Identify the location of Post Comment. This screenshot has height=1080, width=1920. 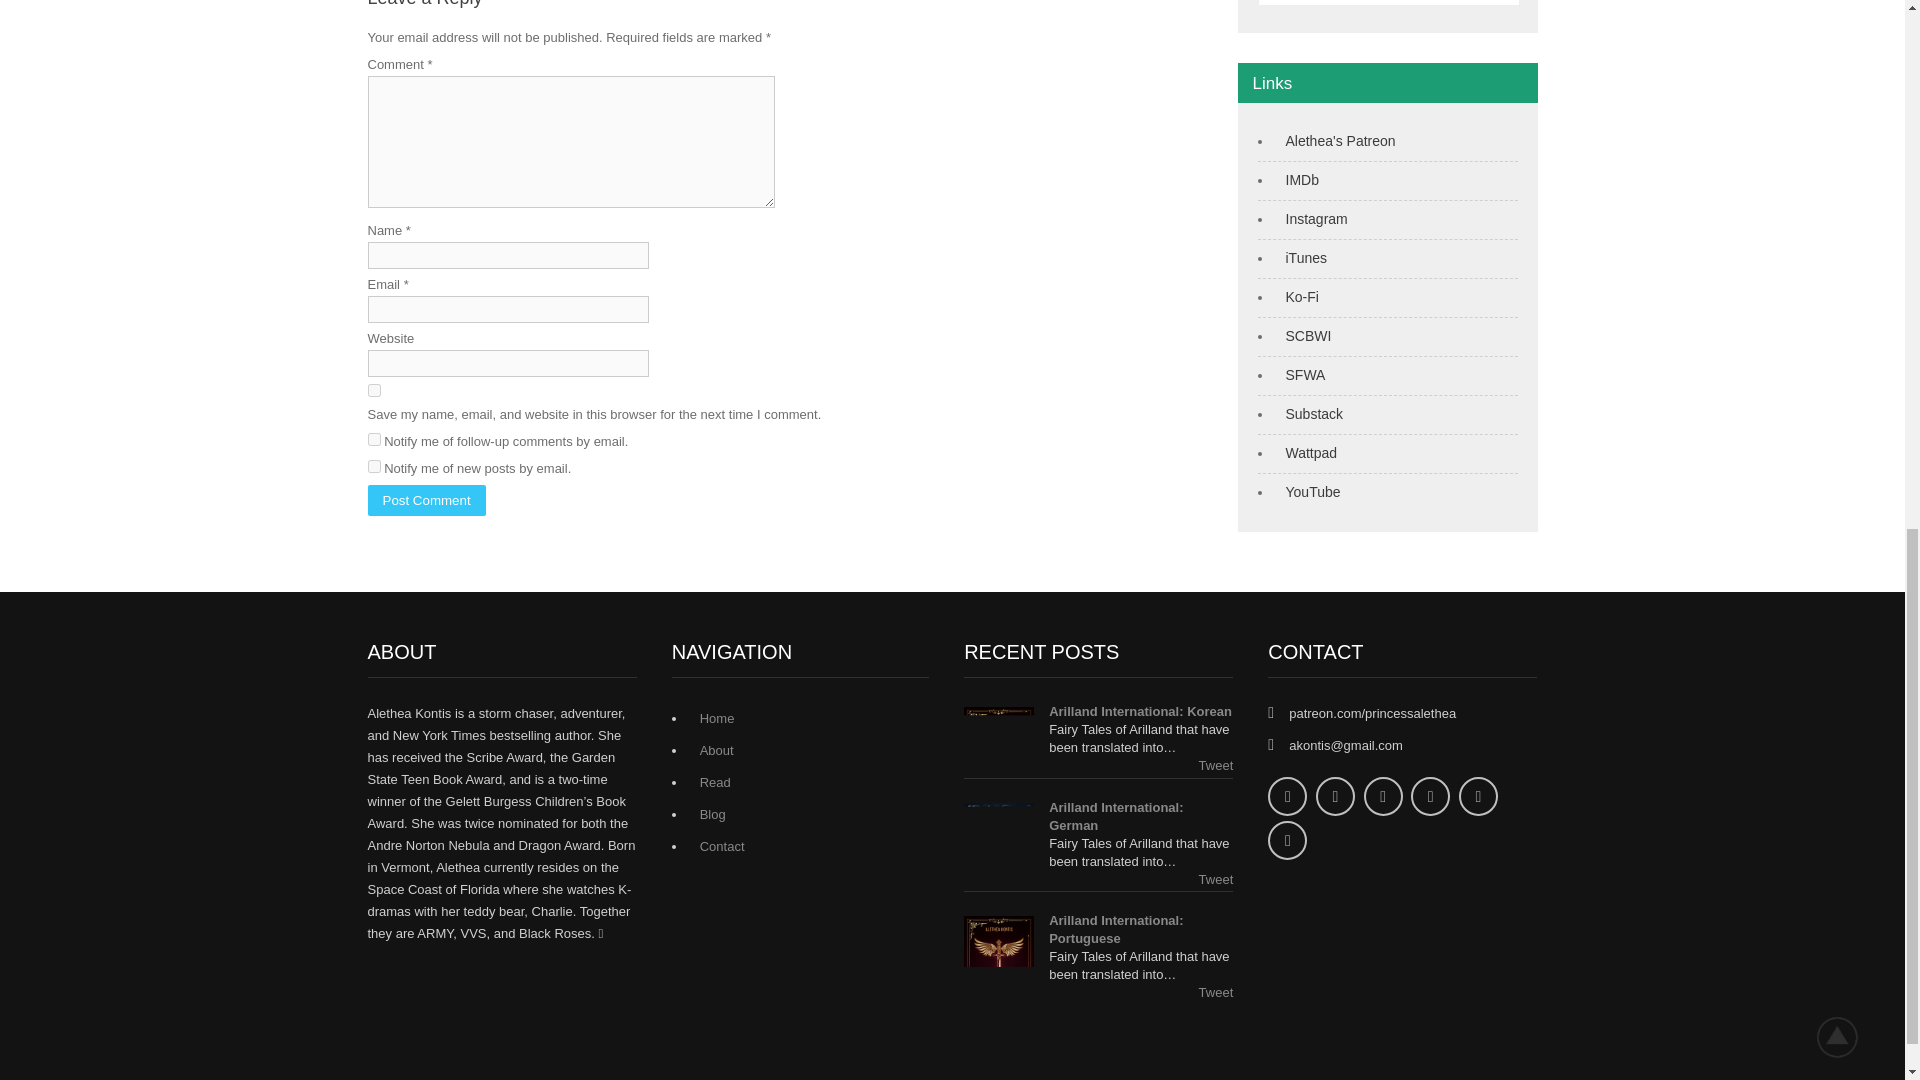
(426, 500).